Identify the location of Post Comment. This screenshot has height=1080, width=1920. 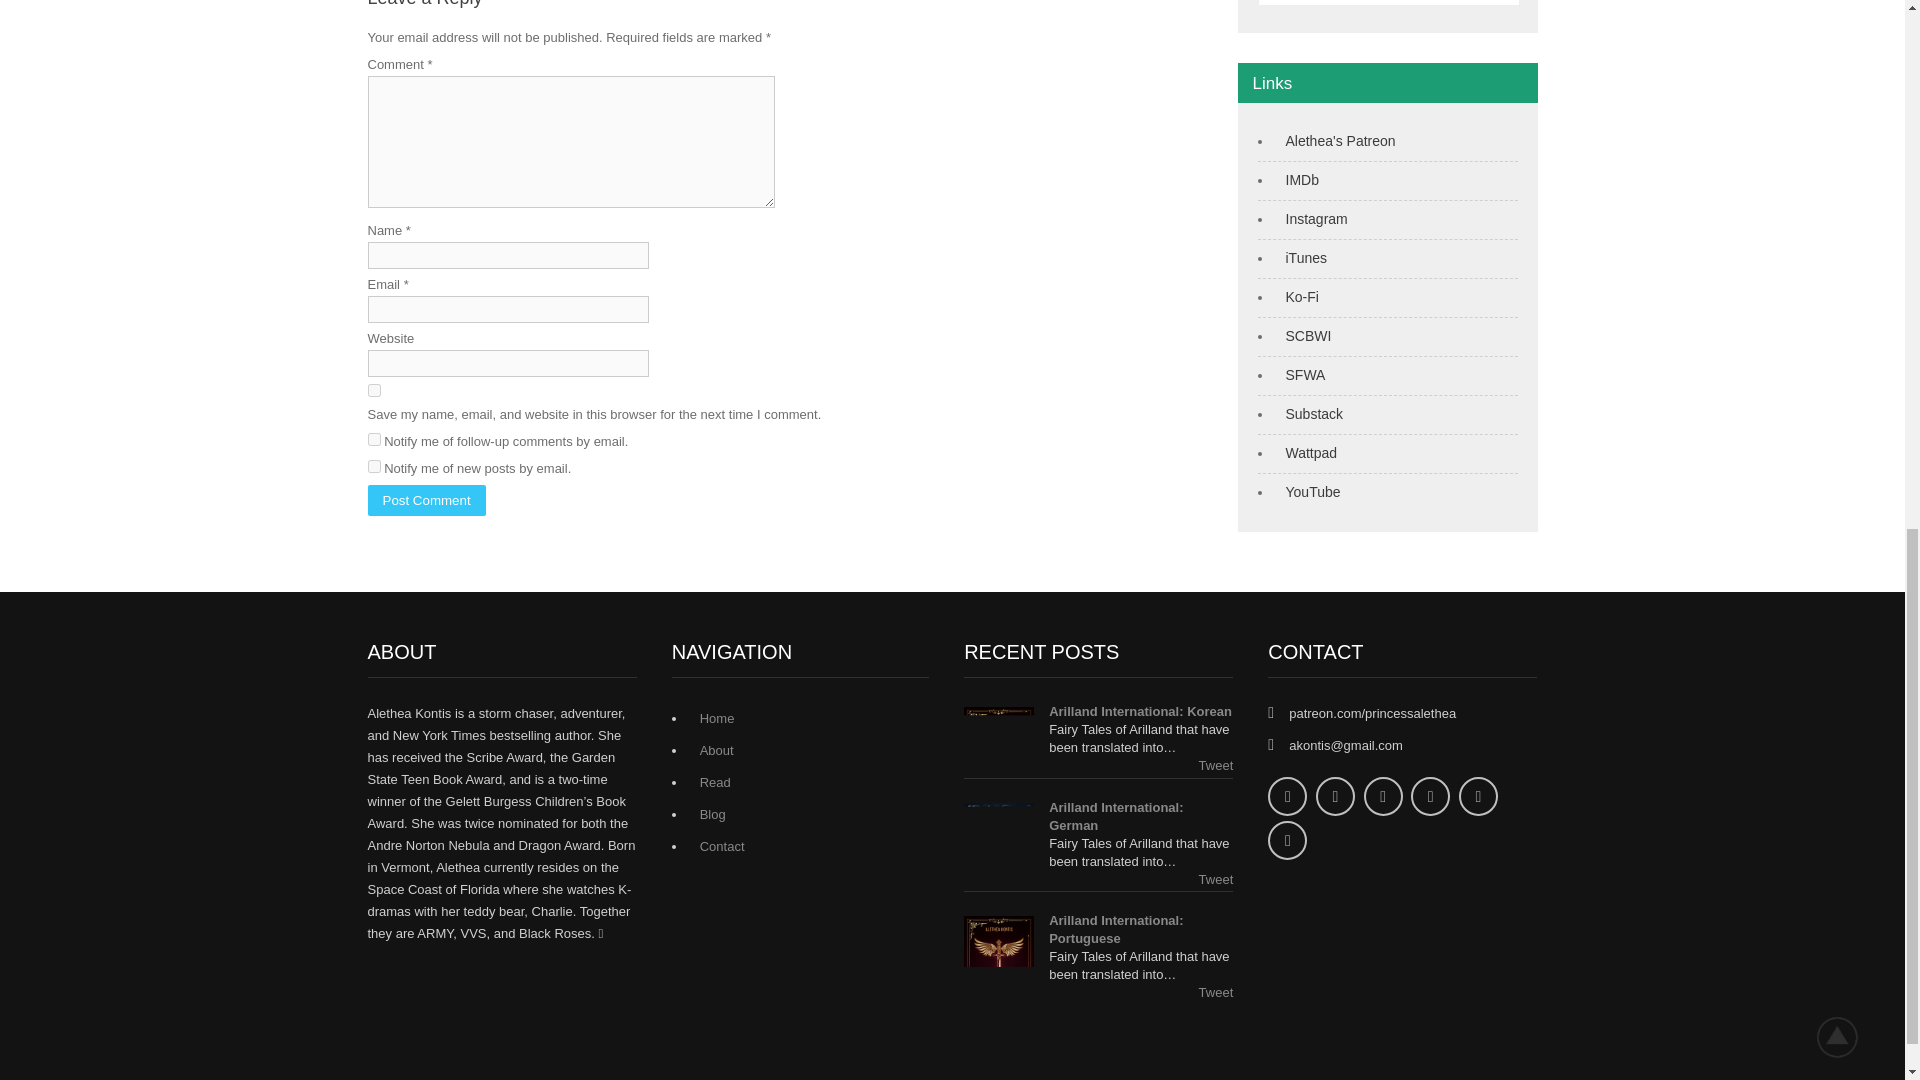
(426, 500).